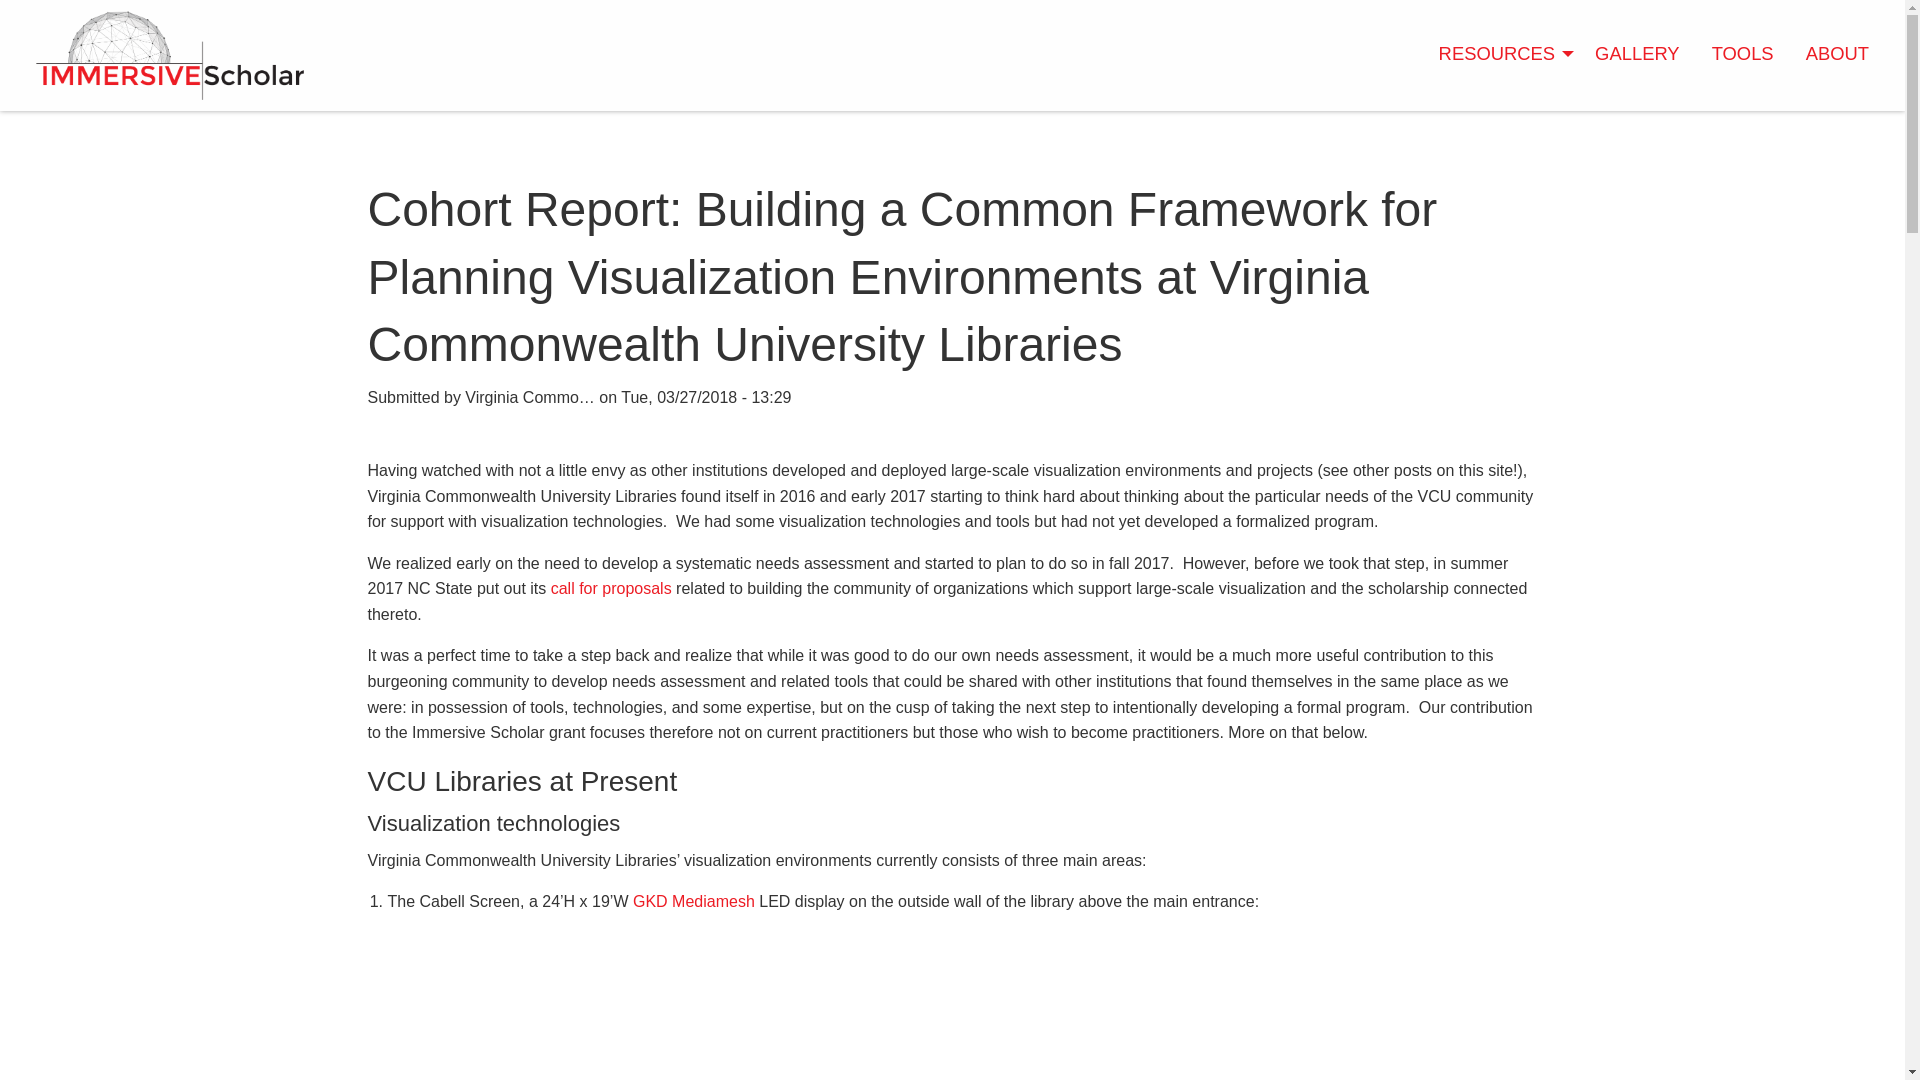  Describe the element at coordinates (1501, 54) in the screenshot. I see `RESOURCES` at that location.